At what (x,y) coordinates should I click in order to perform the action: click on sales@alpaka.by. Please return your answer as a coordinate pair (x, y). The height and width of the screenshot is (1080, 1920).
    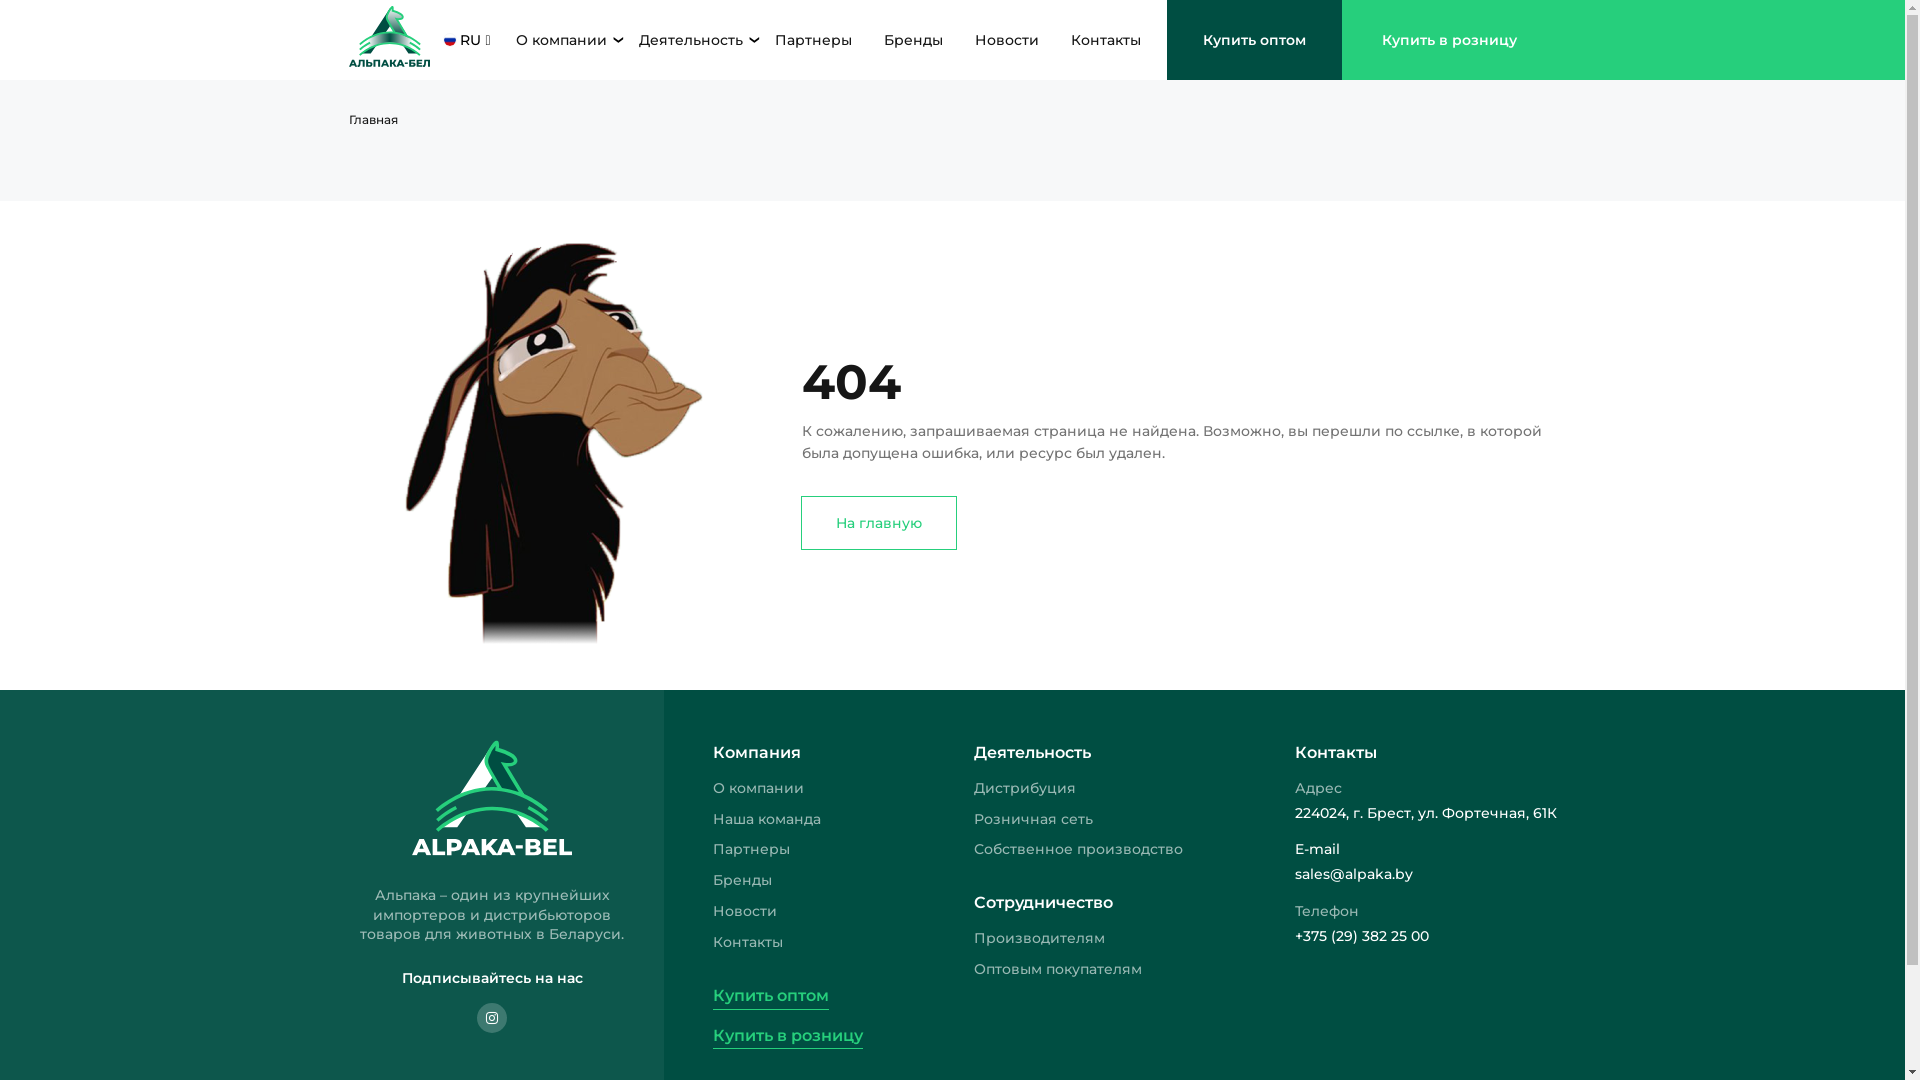
    Looking at the image, I should click on (1425, 874).